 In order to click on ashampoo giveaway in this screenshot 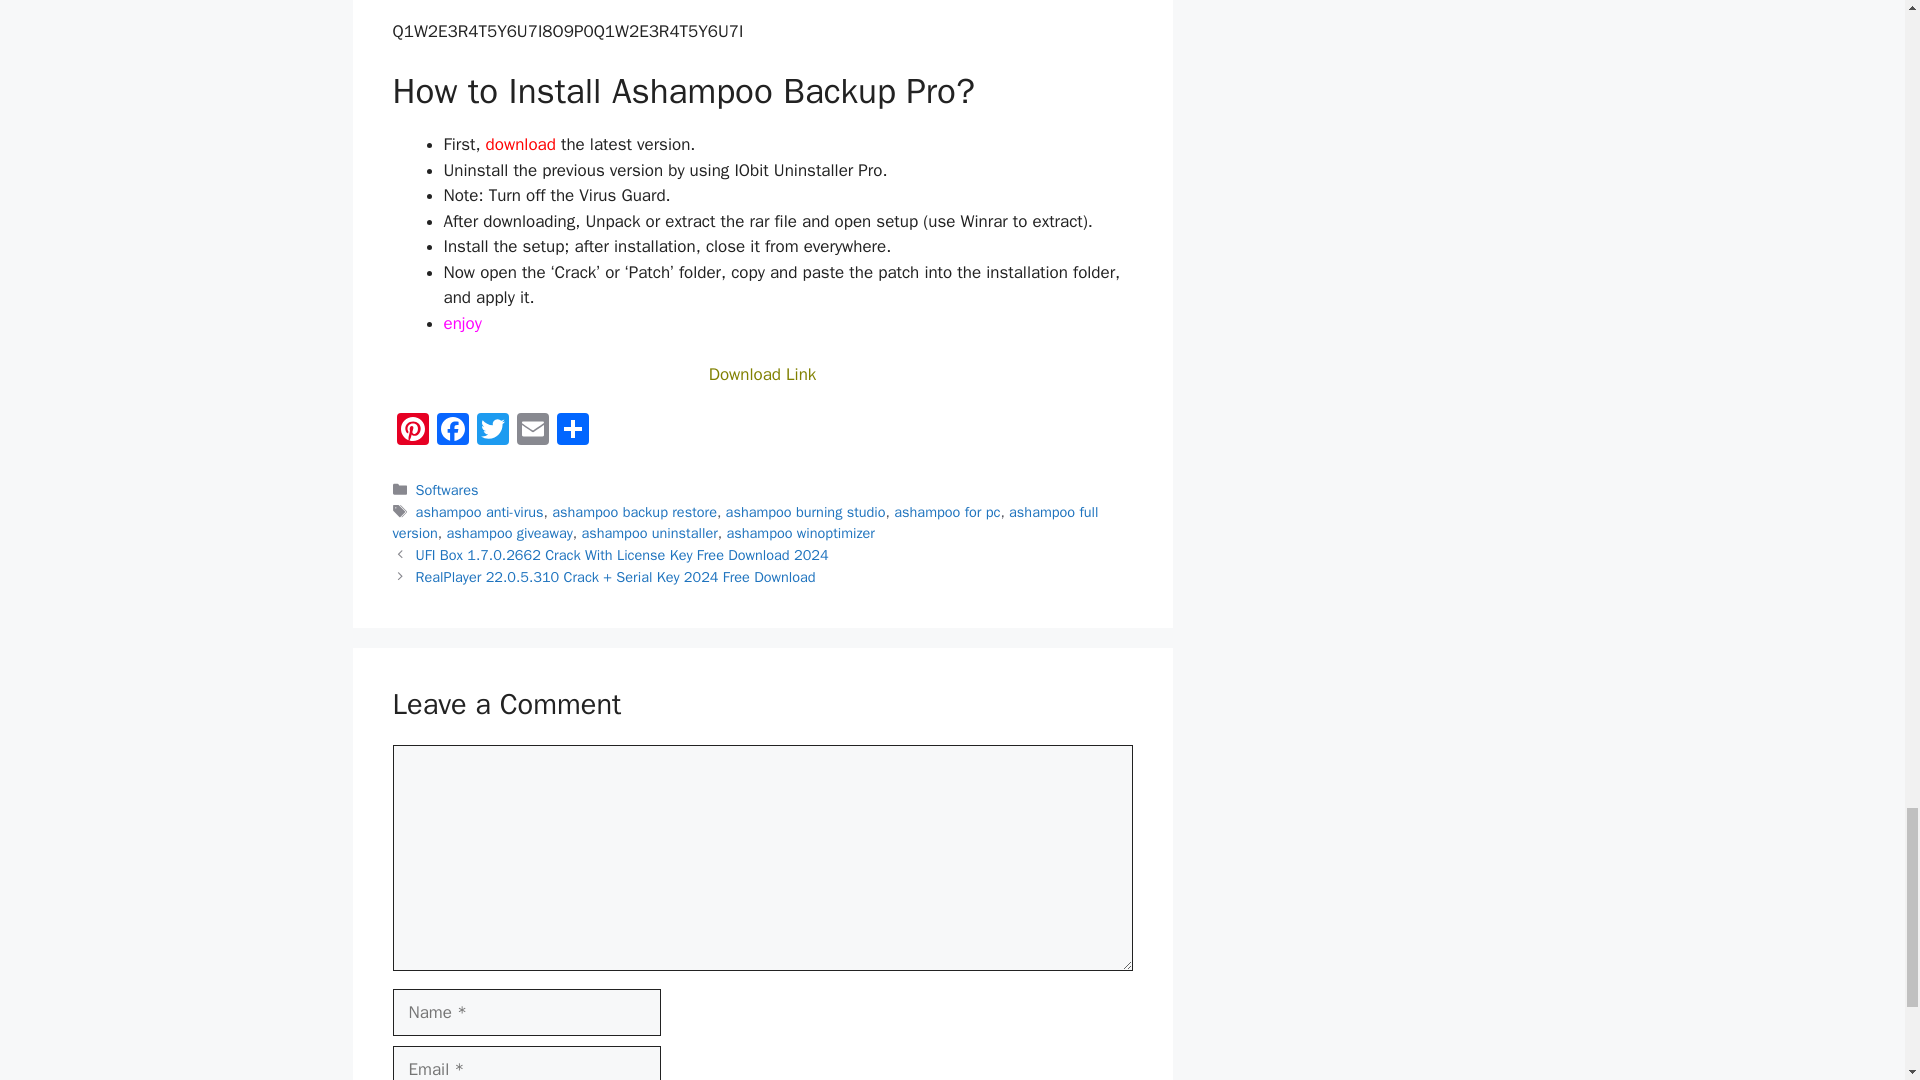, I will do `click(508, 532)`.